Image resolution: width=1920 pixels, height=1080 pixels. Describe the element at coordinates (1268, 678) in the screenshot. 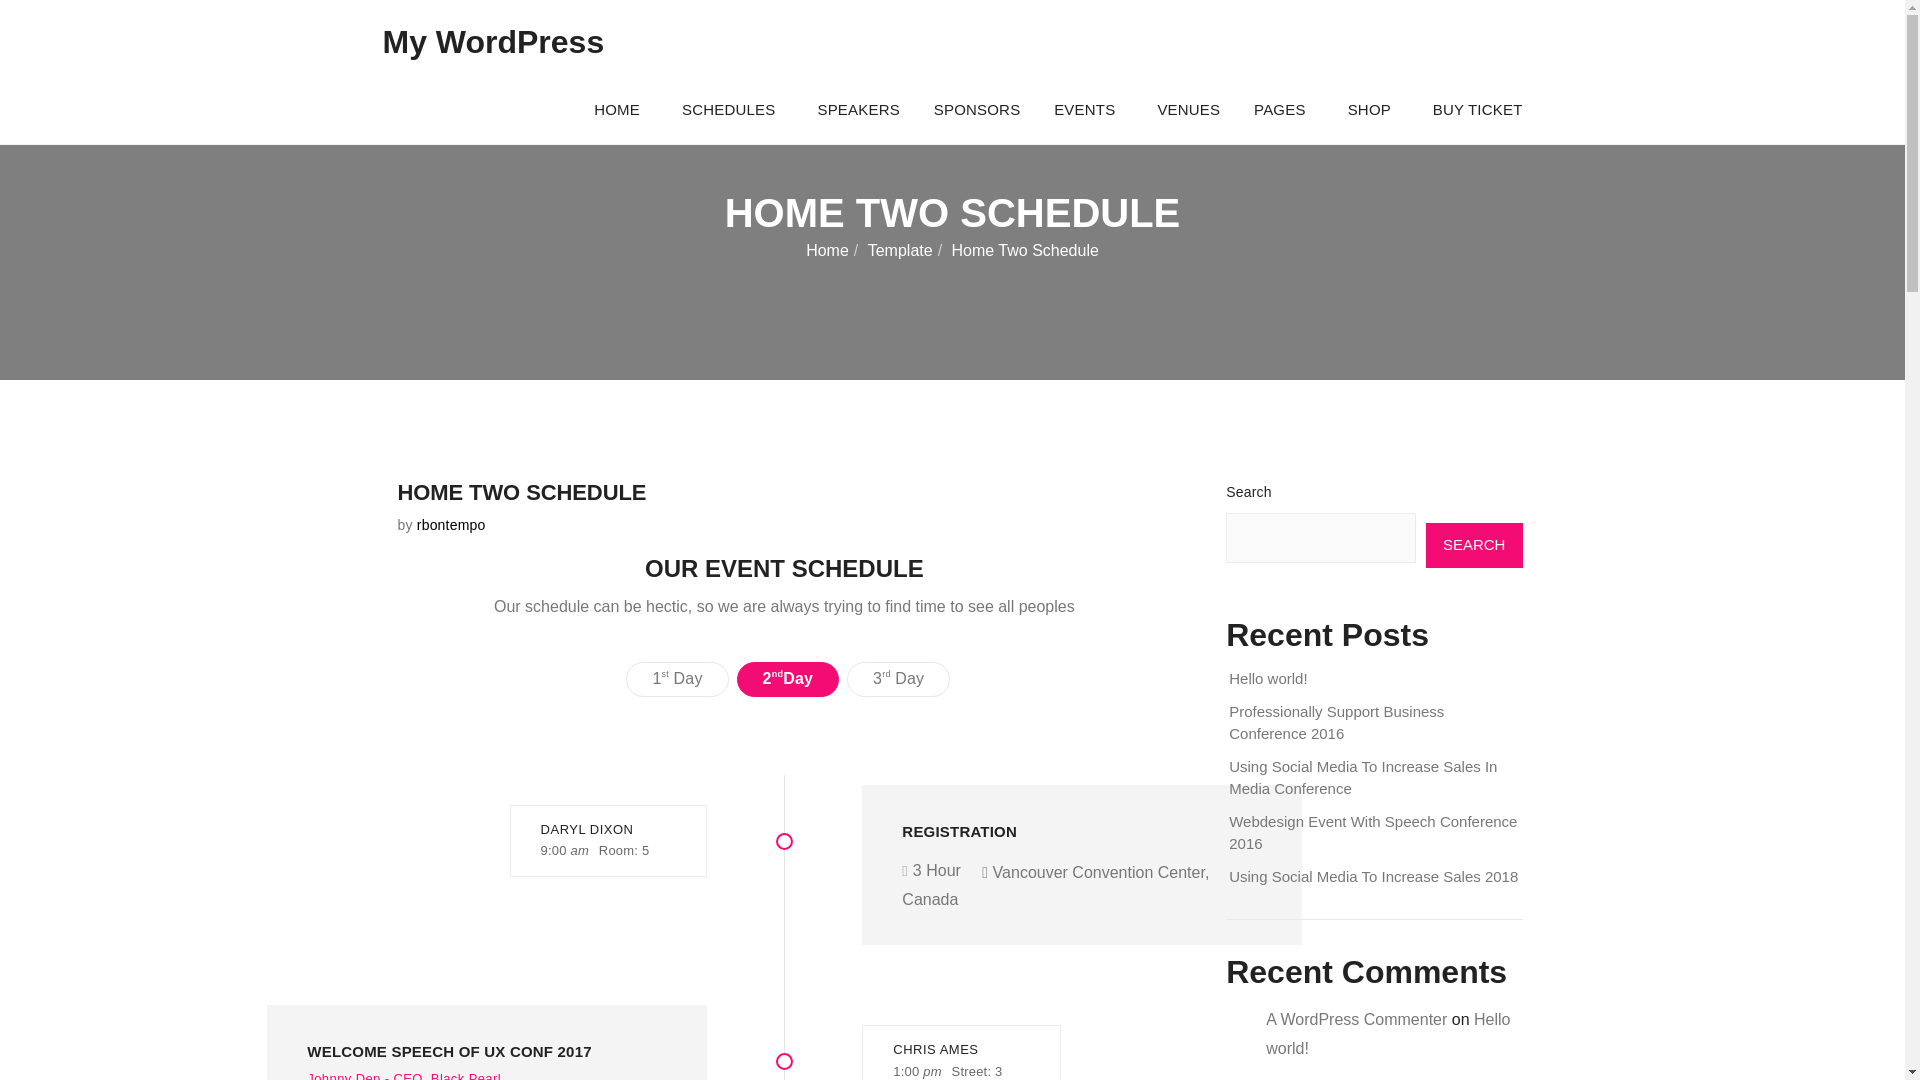

I see `Hello world!` at that location.